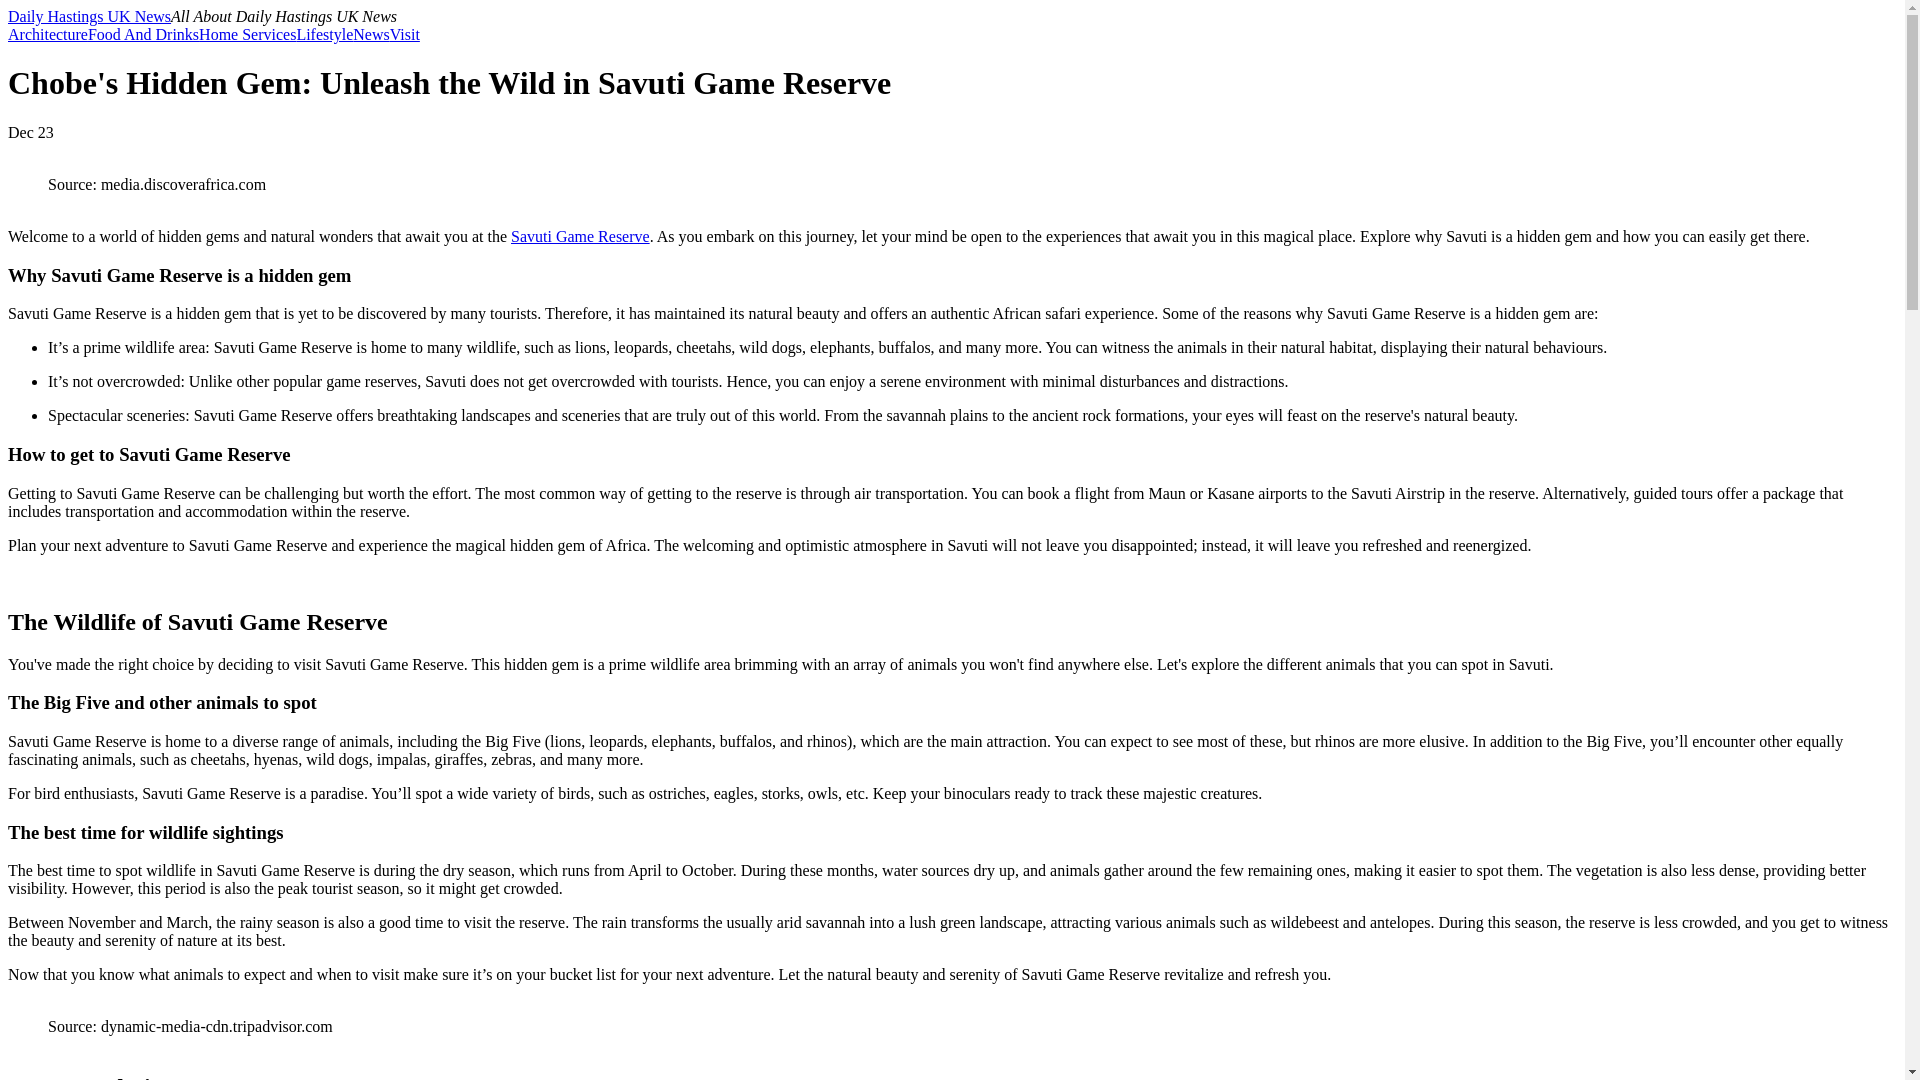  I want to click on Lifestyle, so click(324, 34).